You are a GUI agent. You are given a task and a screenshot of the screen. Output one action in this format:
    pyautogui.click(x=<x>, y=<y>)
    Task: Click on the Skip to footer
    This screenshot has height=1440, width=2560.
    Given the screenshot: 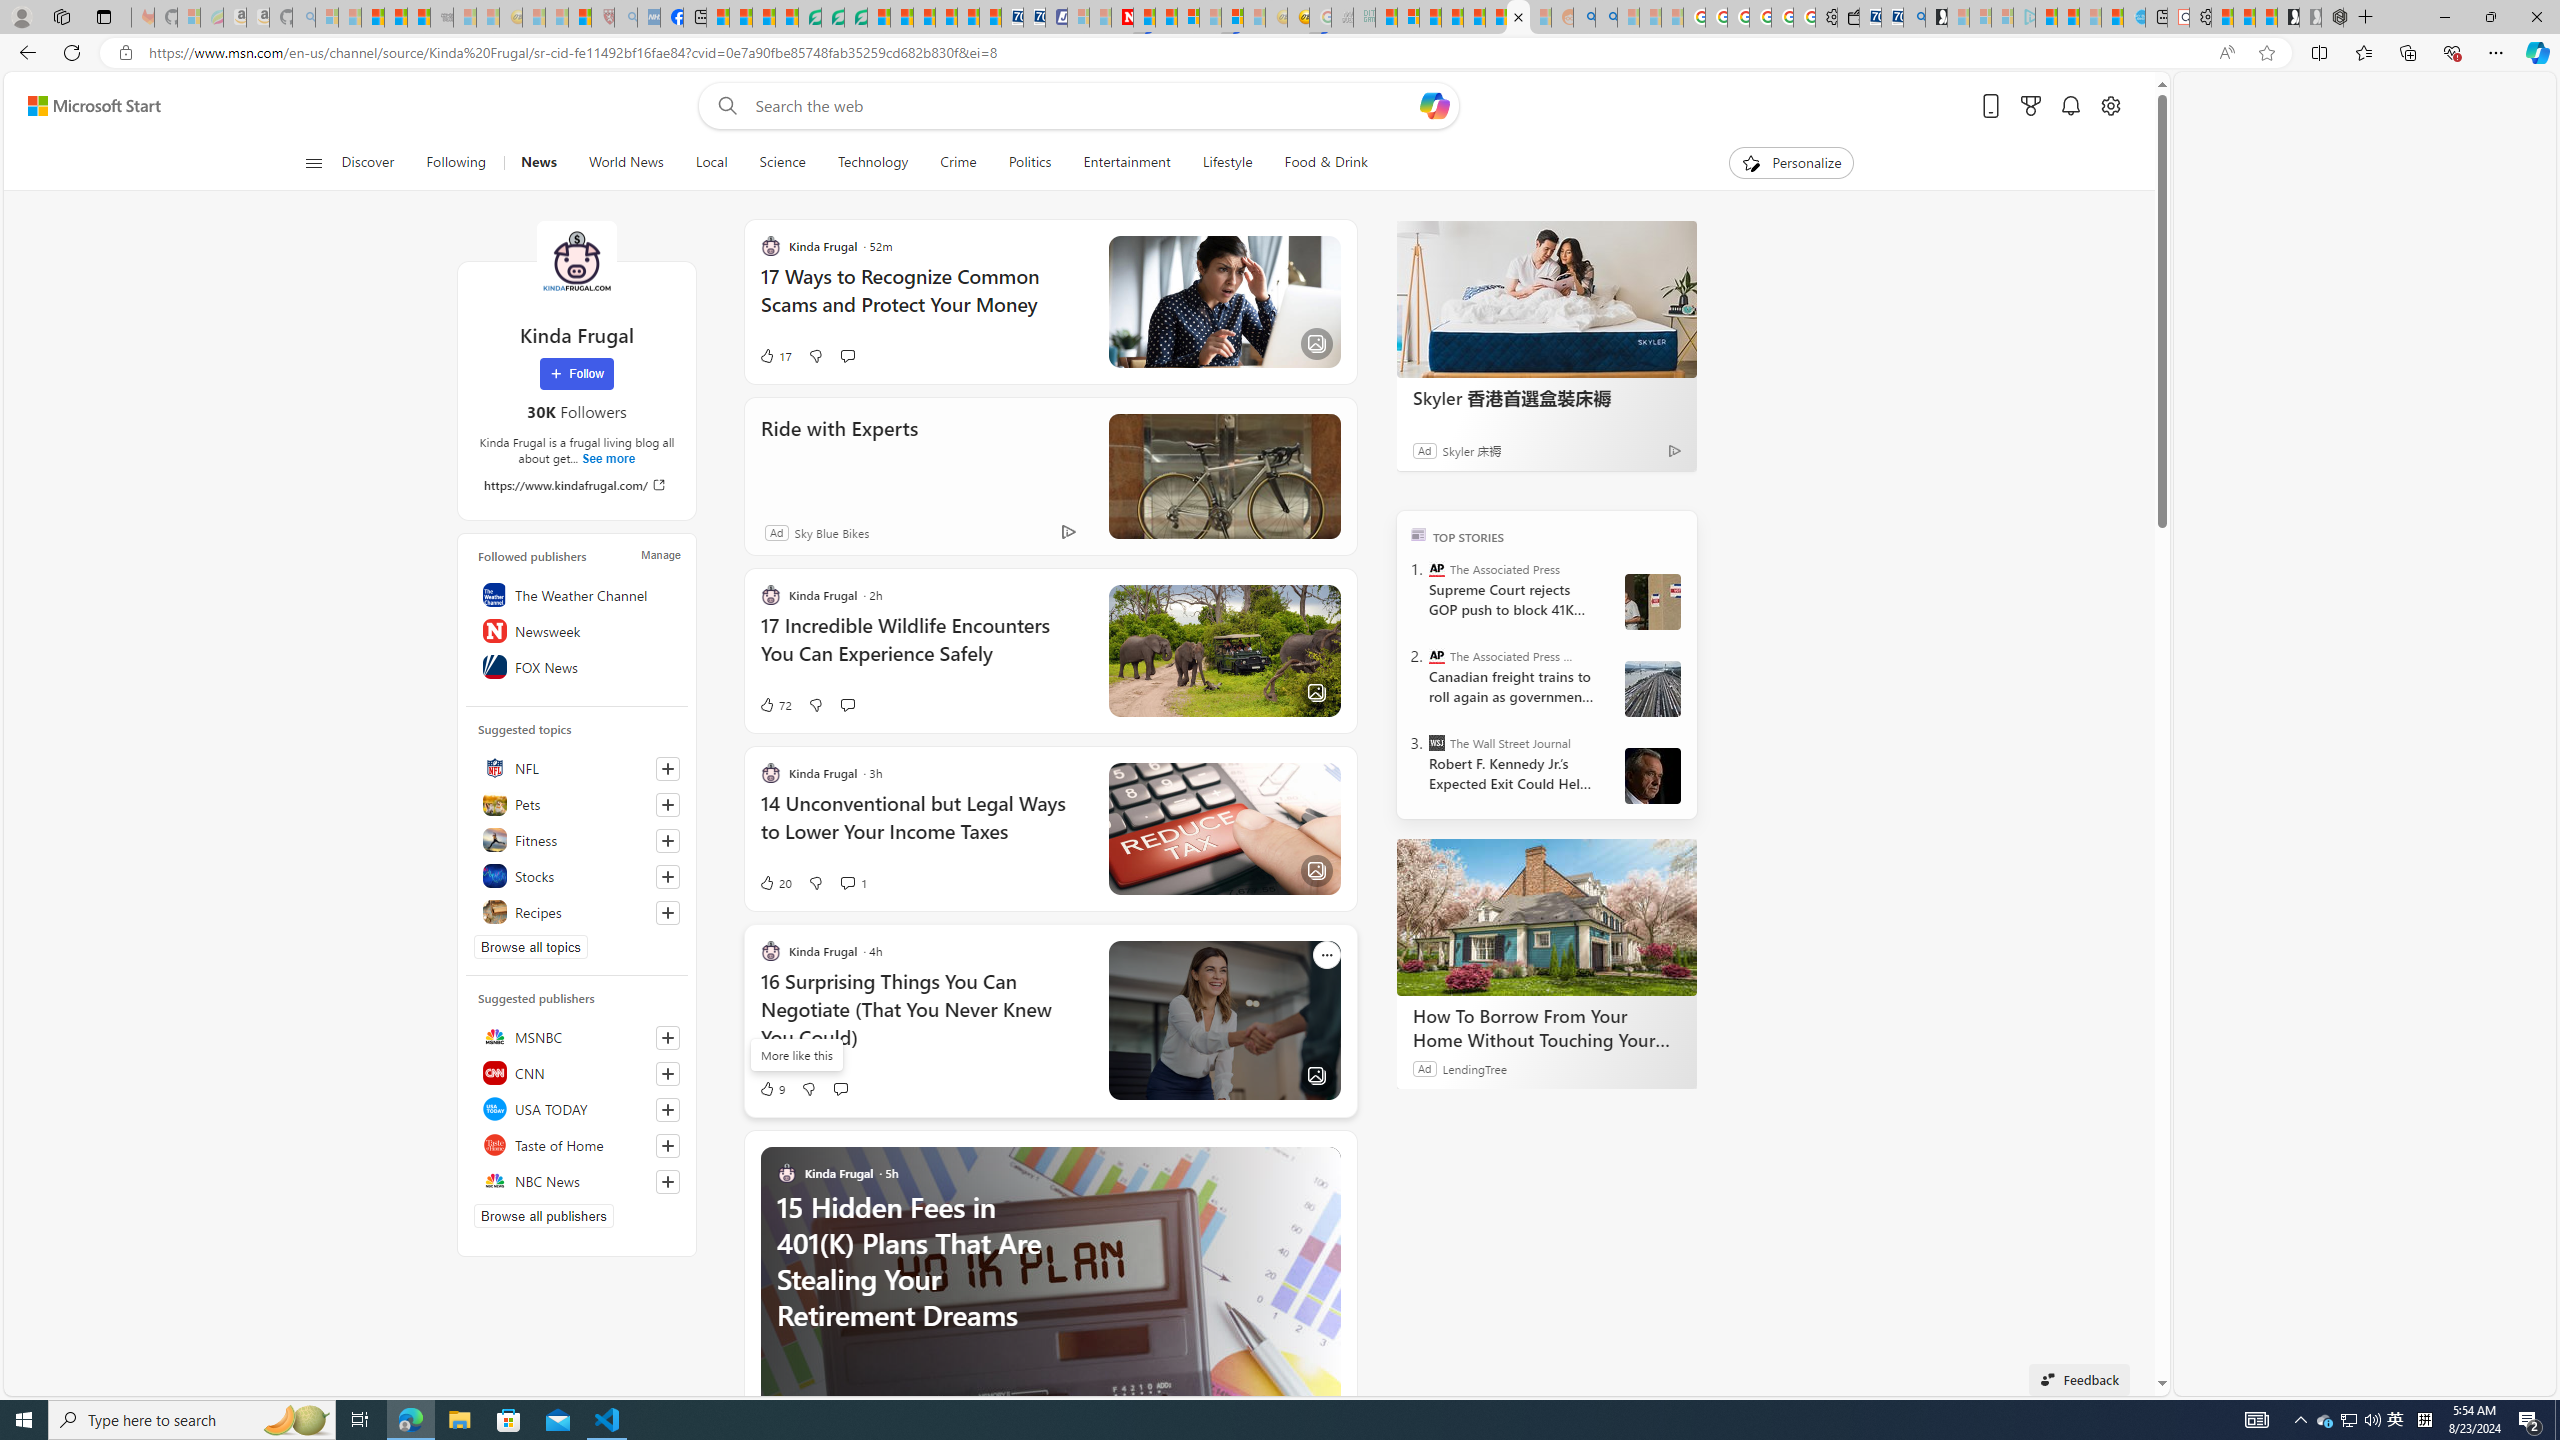 What is the action you would take?
    pyautogui.click(x=82, y=106)
    